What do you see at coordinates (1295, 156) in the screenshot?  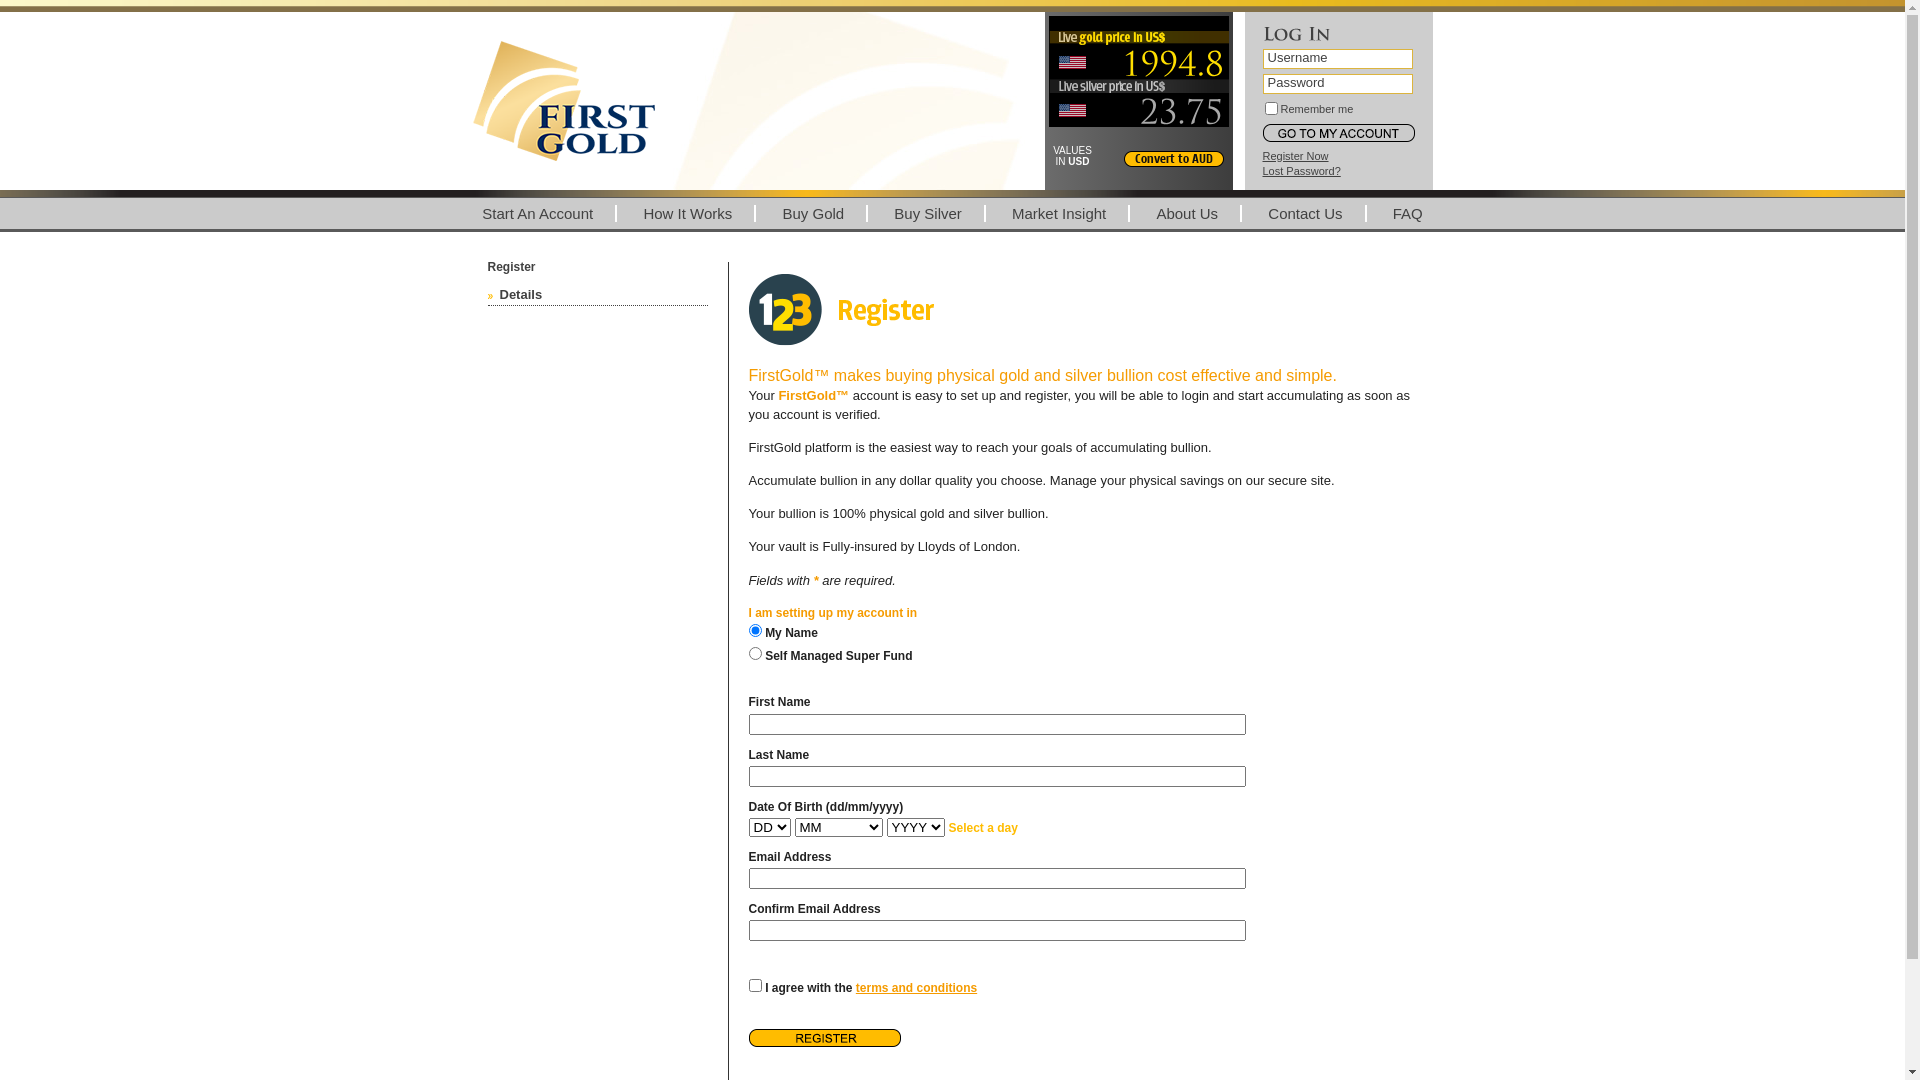 I see `Register Now` at bounding box center [1295, 156].